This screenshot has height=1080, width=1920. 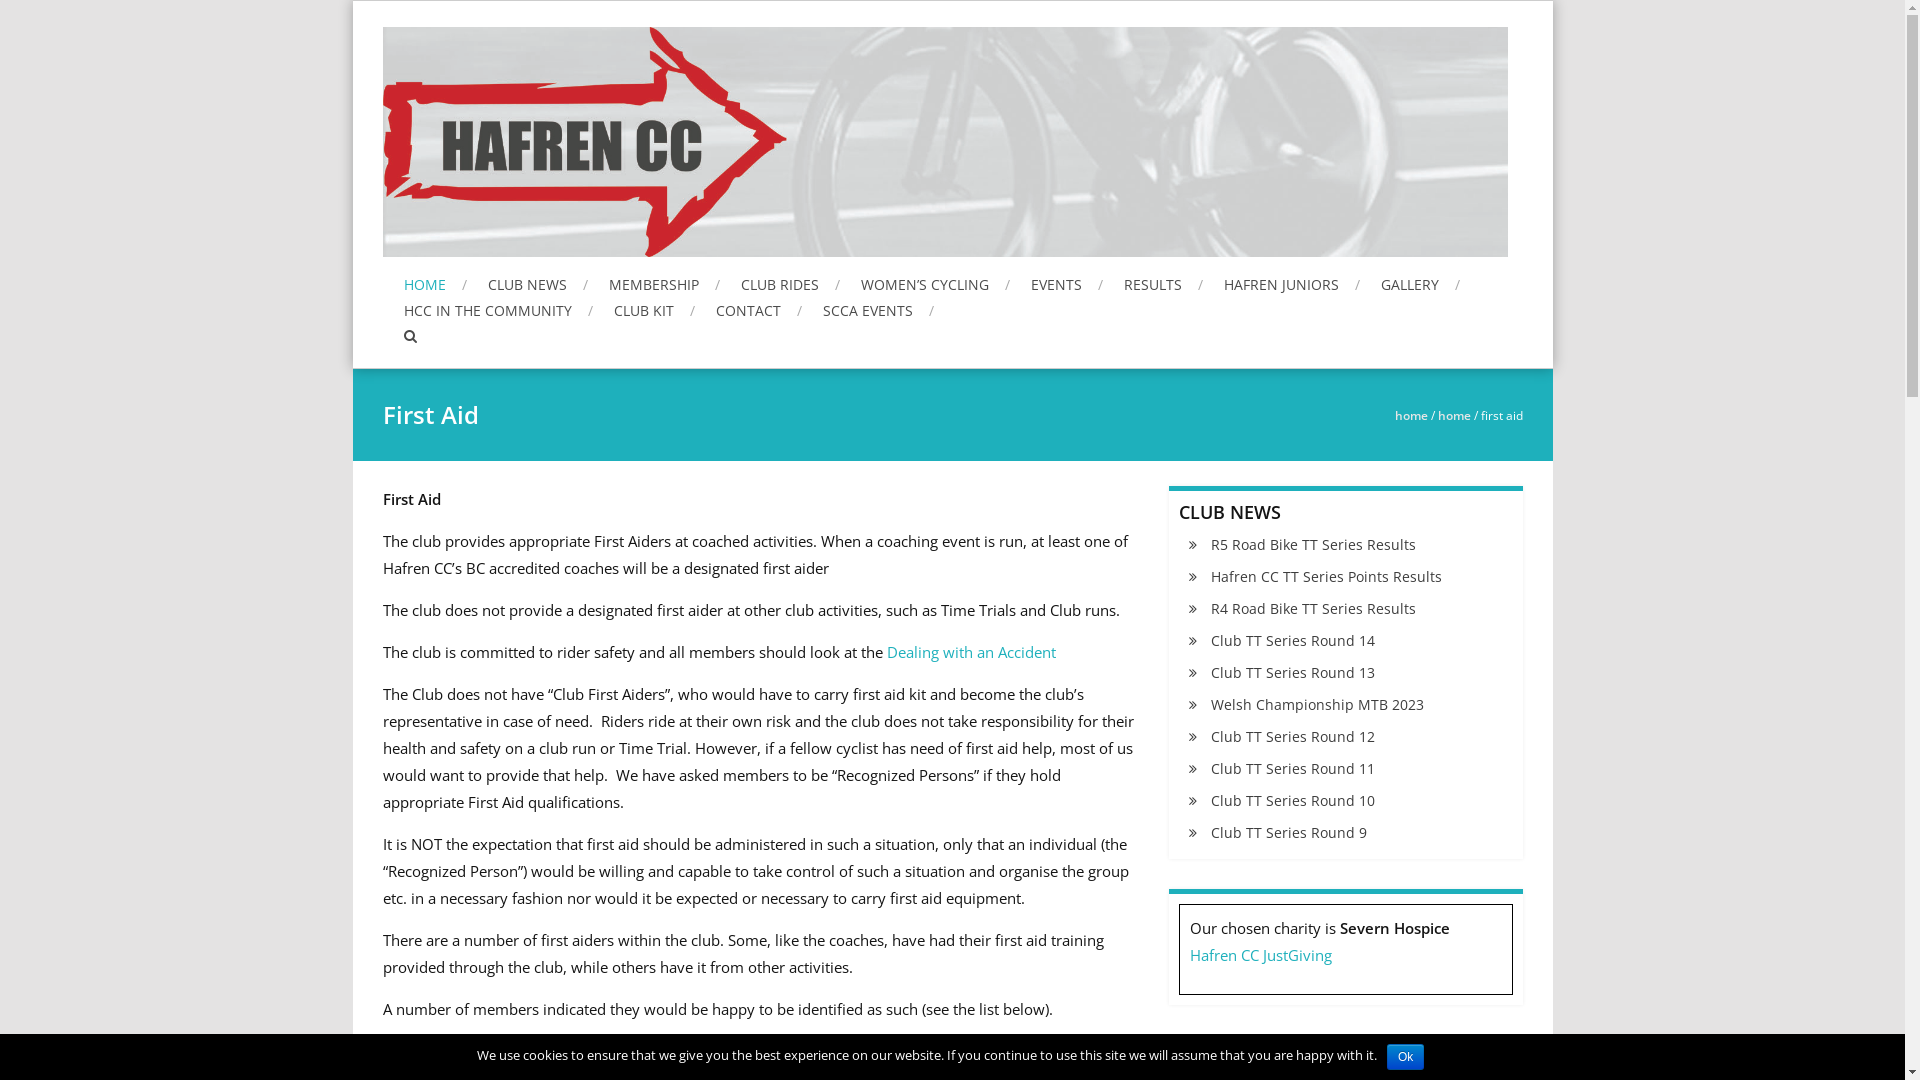 I want to click on Club TT Series Round 13, so click(x=1282, y=672).